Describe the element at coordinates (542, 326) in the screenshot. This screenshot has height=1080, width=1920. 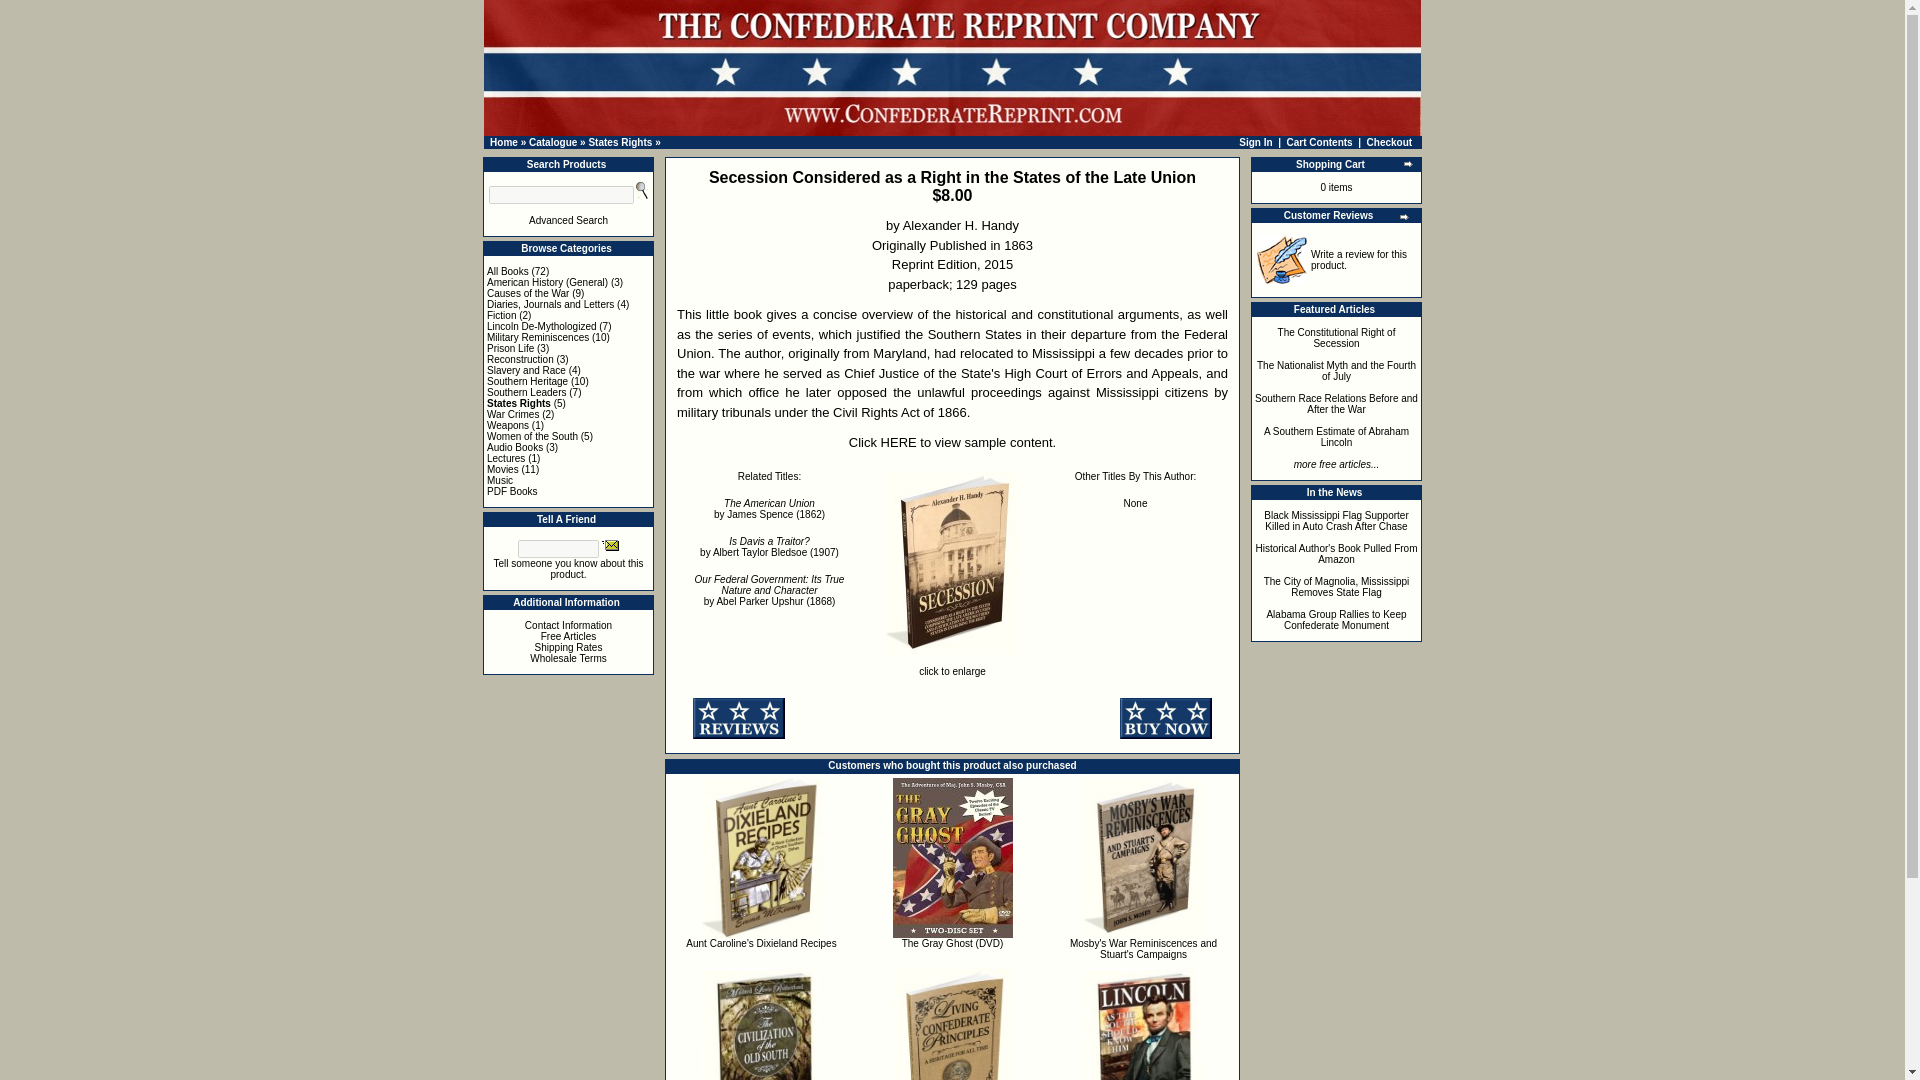
I see `Lincoln De-Mythologized` at that location.